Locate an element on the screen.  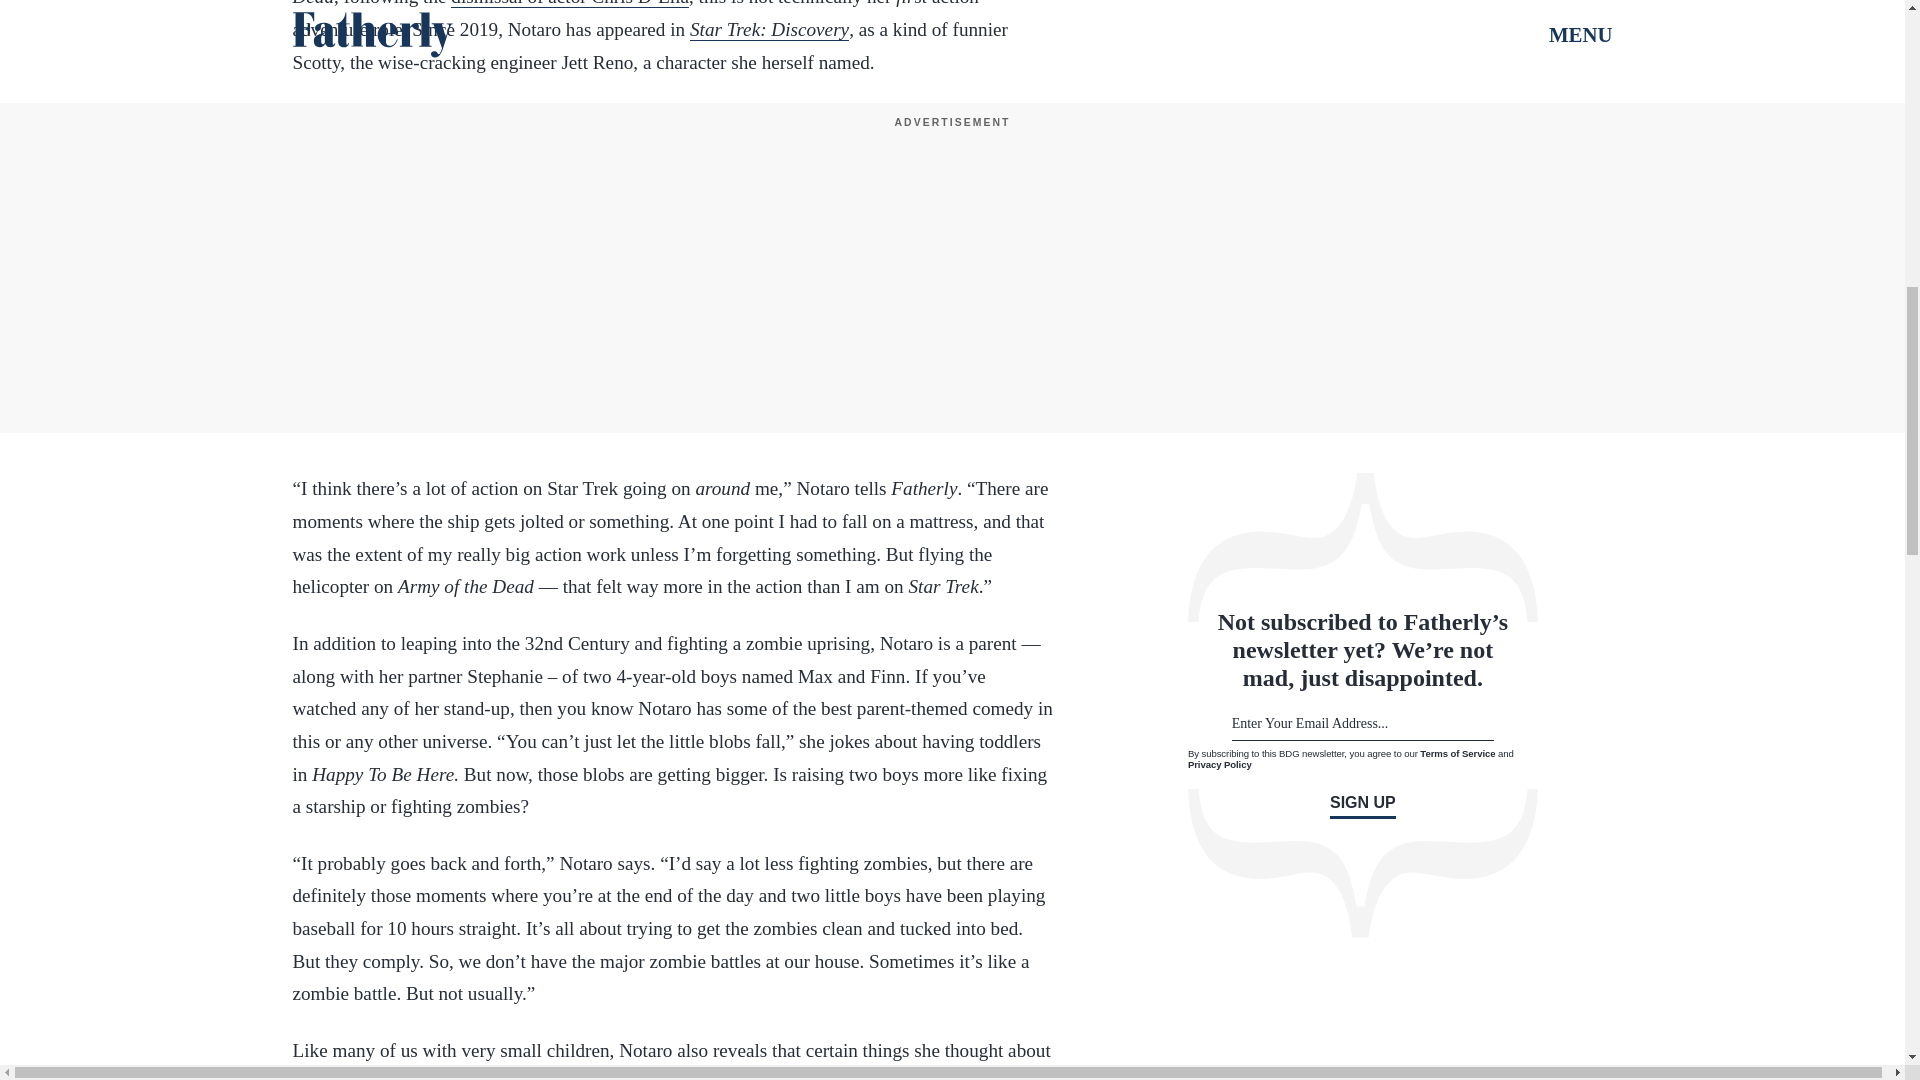
Star Trek: Discovery is located at coordinates (768, 30).